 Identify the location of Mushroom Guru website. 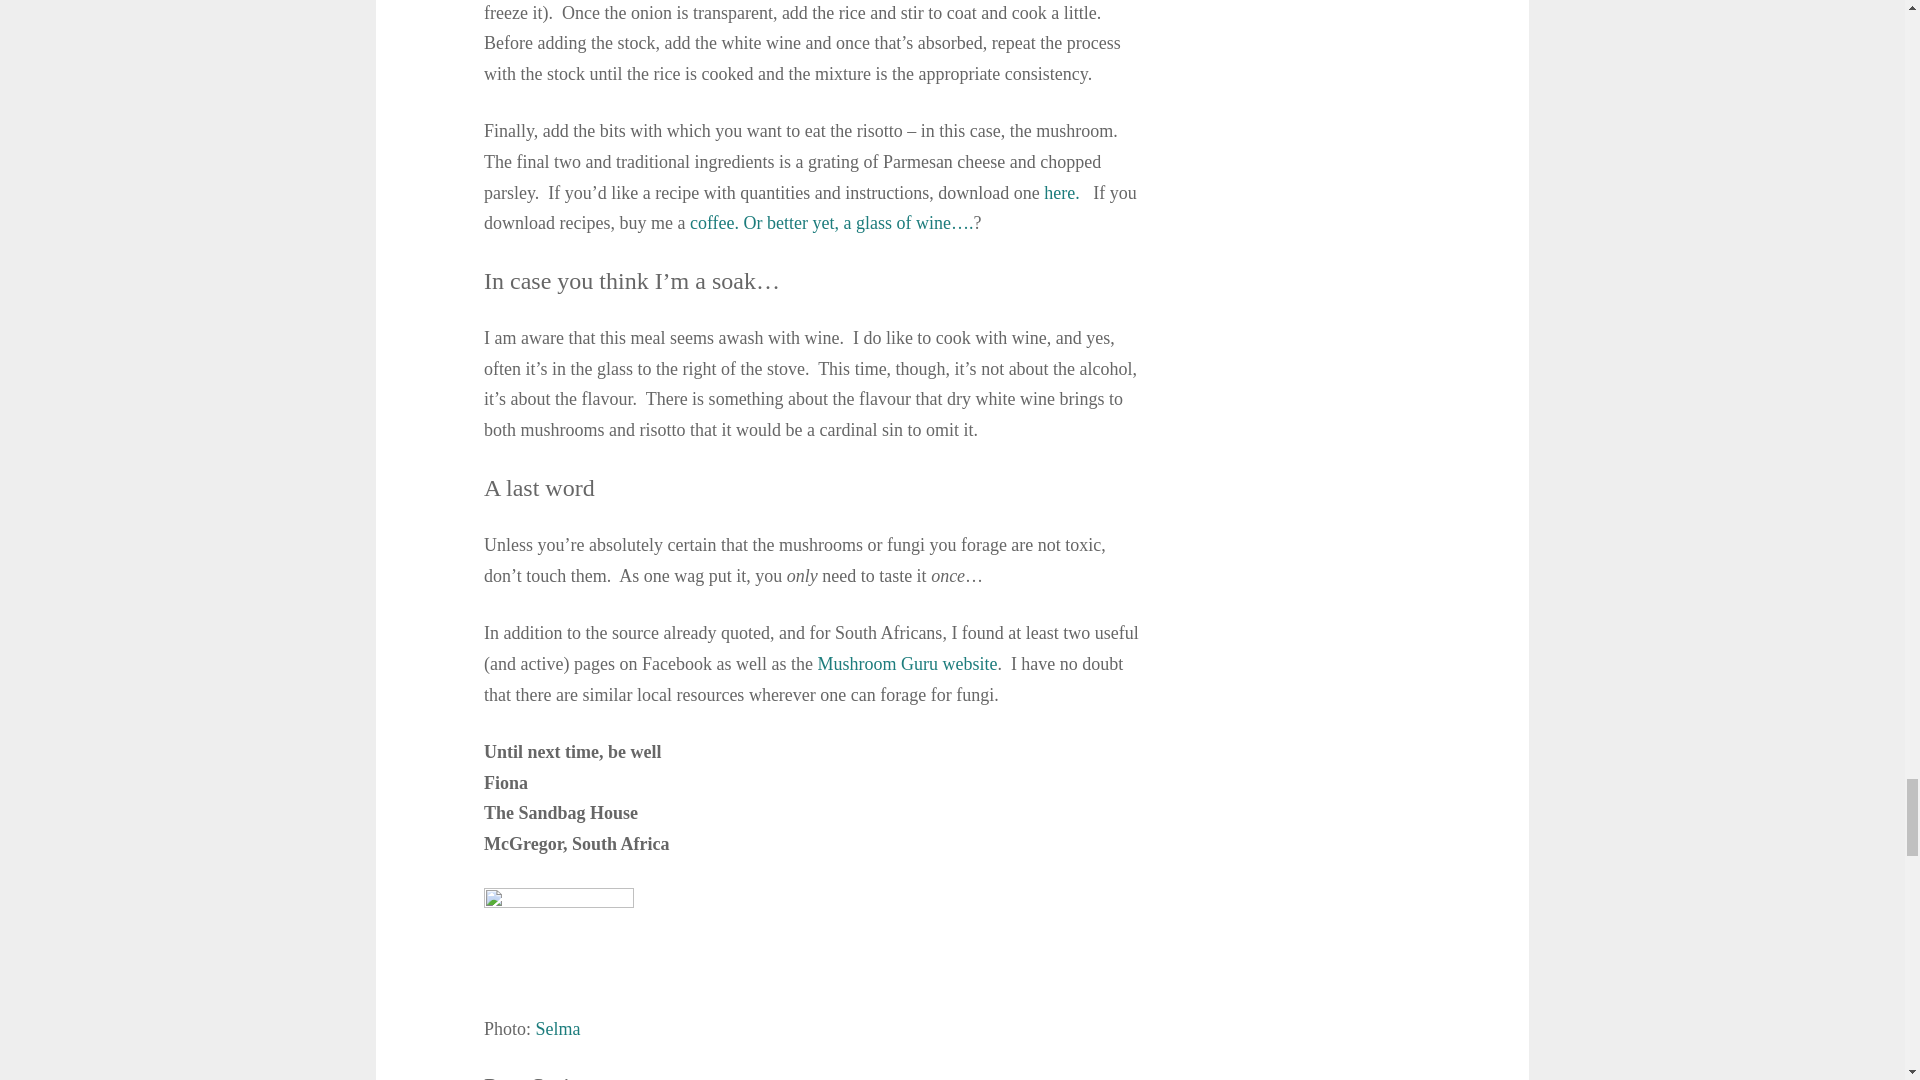
(906, 664).